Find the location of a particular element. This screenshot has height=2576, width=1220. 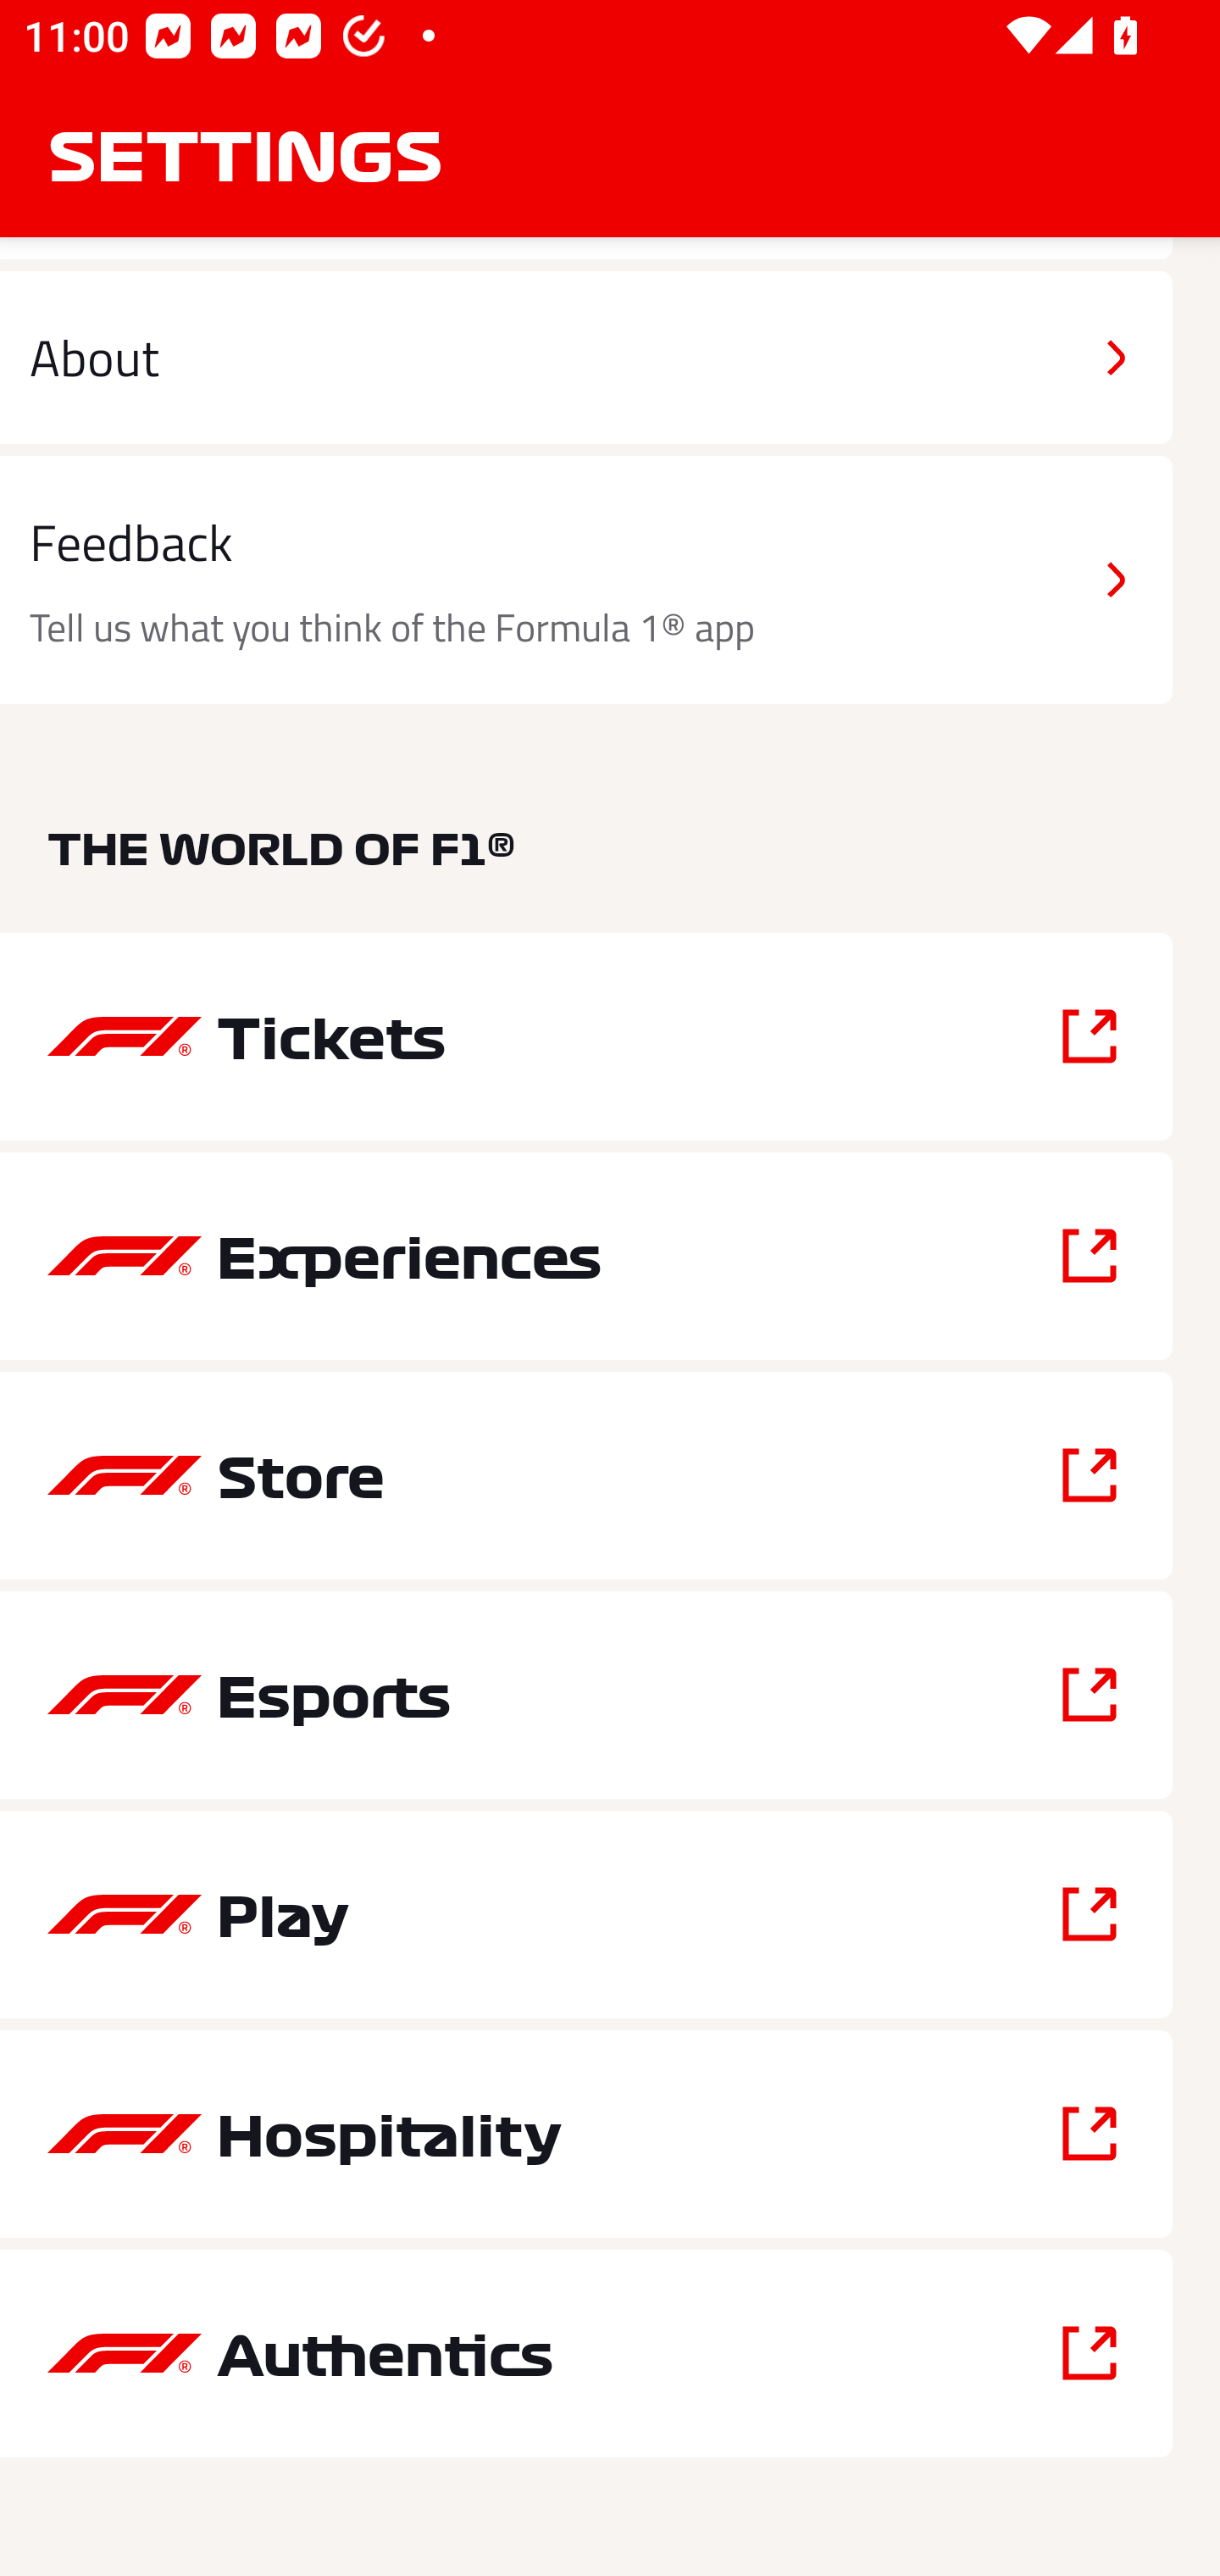

Experiences is located at coordinates (586, 1256).